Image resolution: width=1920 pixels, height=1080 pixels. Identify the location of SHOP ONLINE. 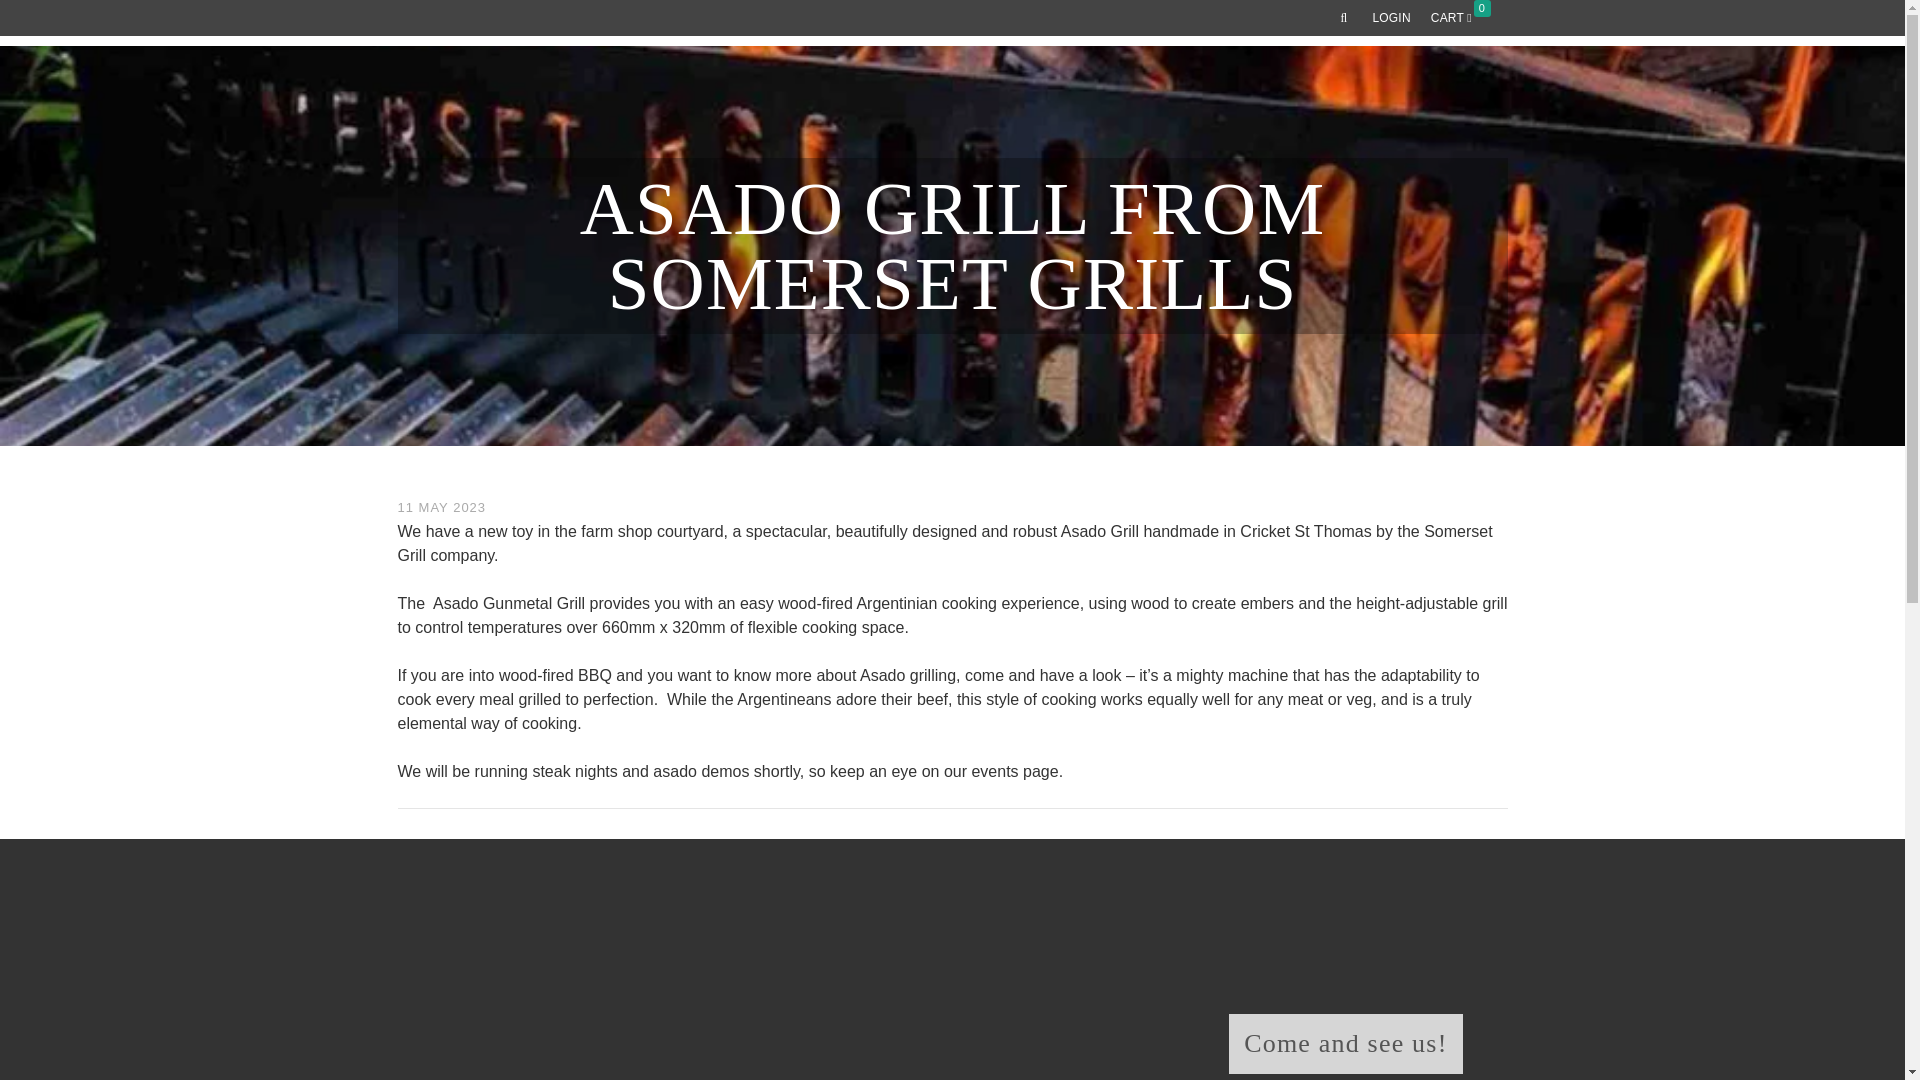
(1018, 91).